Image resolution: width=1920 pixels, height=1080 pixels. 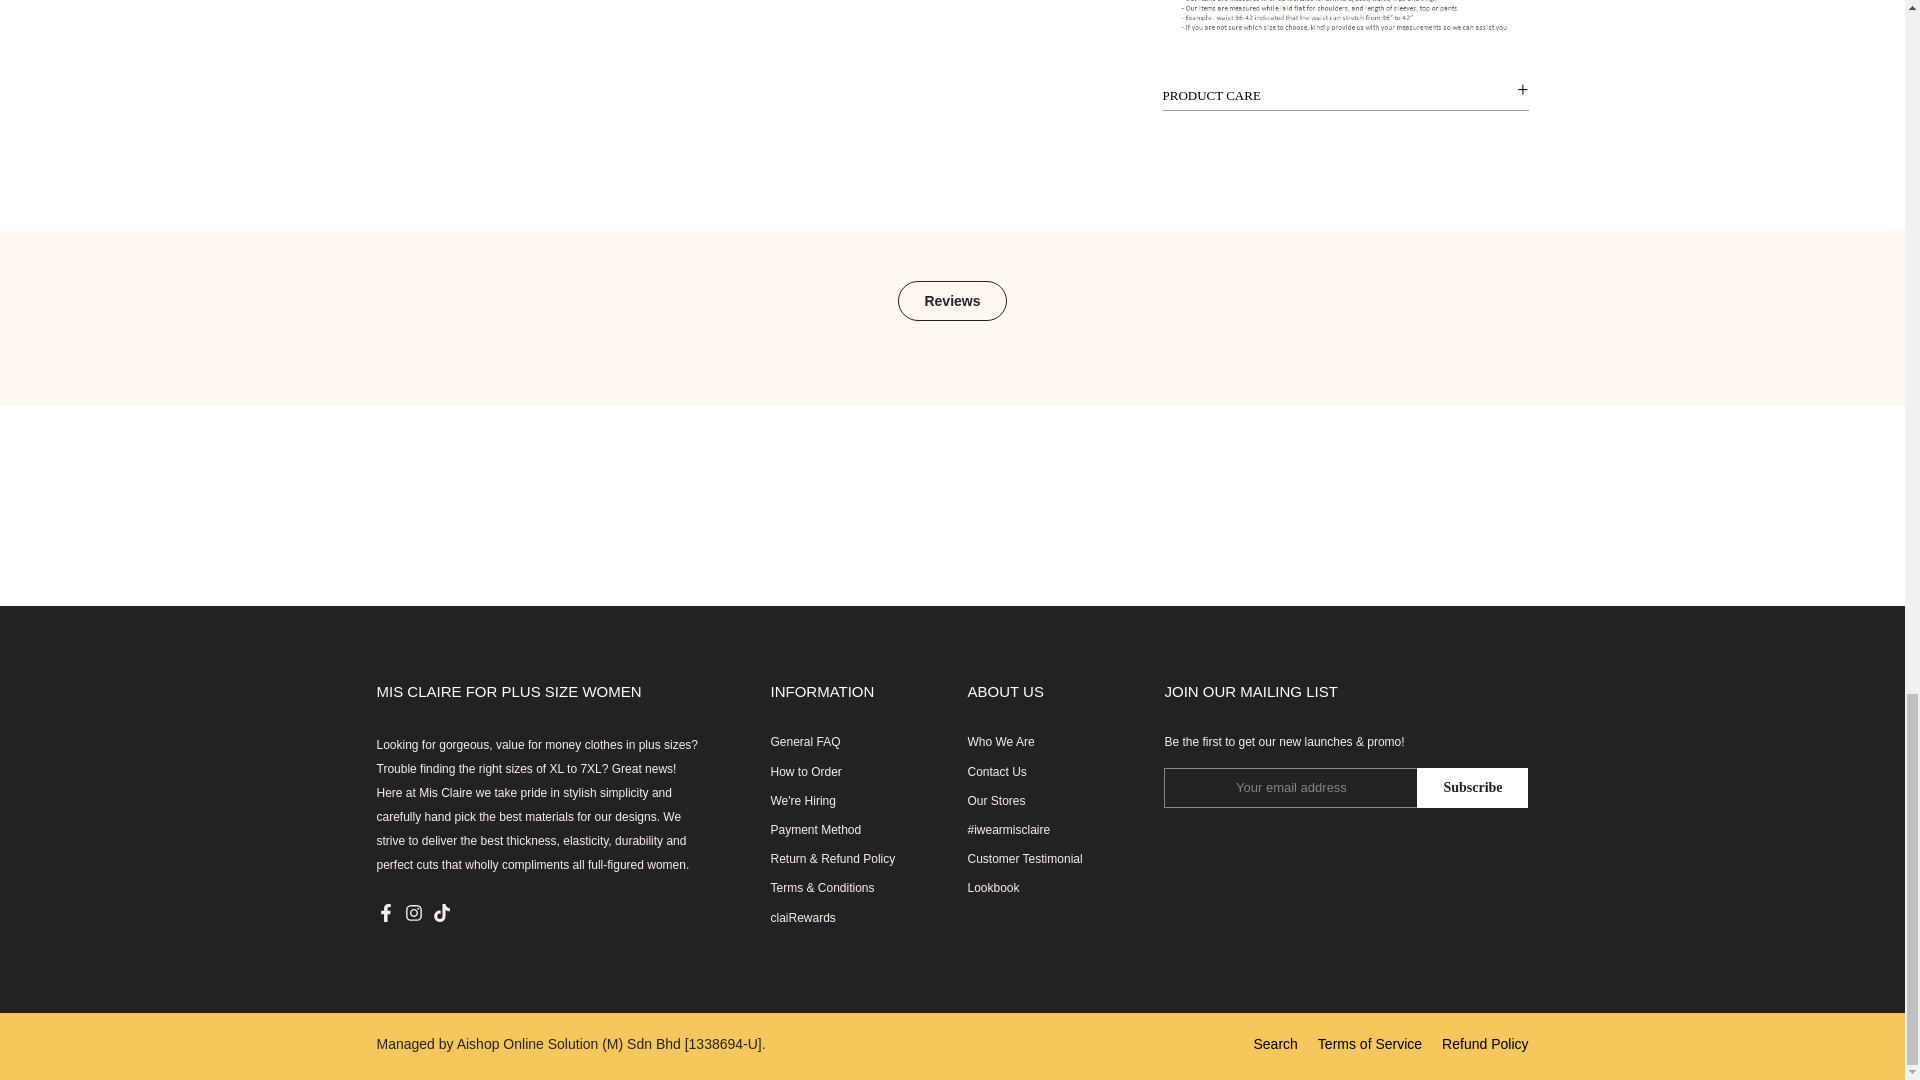 I want to click on We're Hiring, so click(x=802, y=800).